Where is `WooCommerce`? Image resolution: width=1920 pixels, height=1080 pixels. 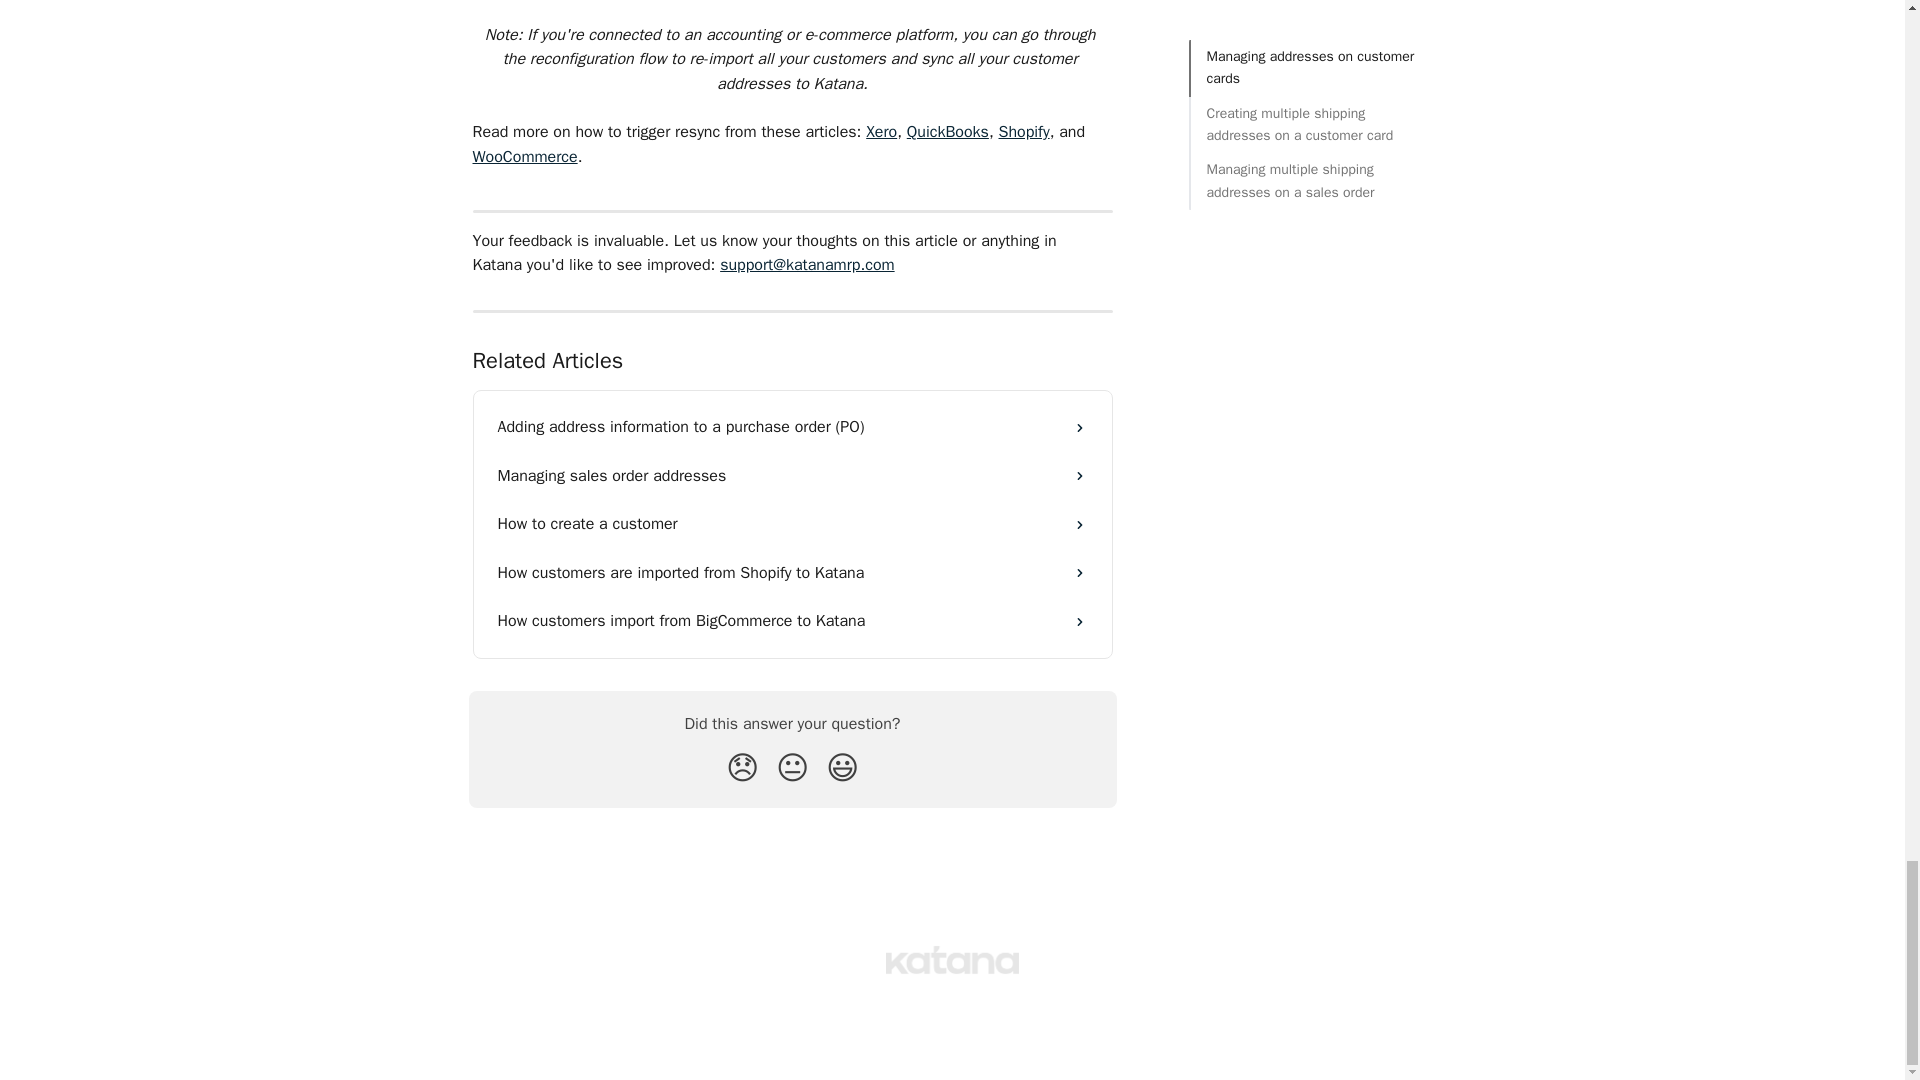
WooCommerce is located at coordinates (524, 156).